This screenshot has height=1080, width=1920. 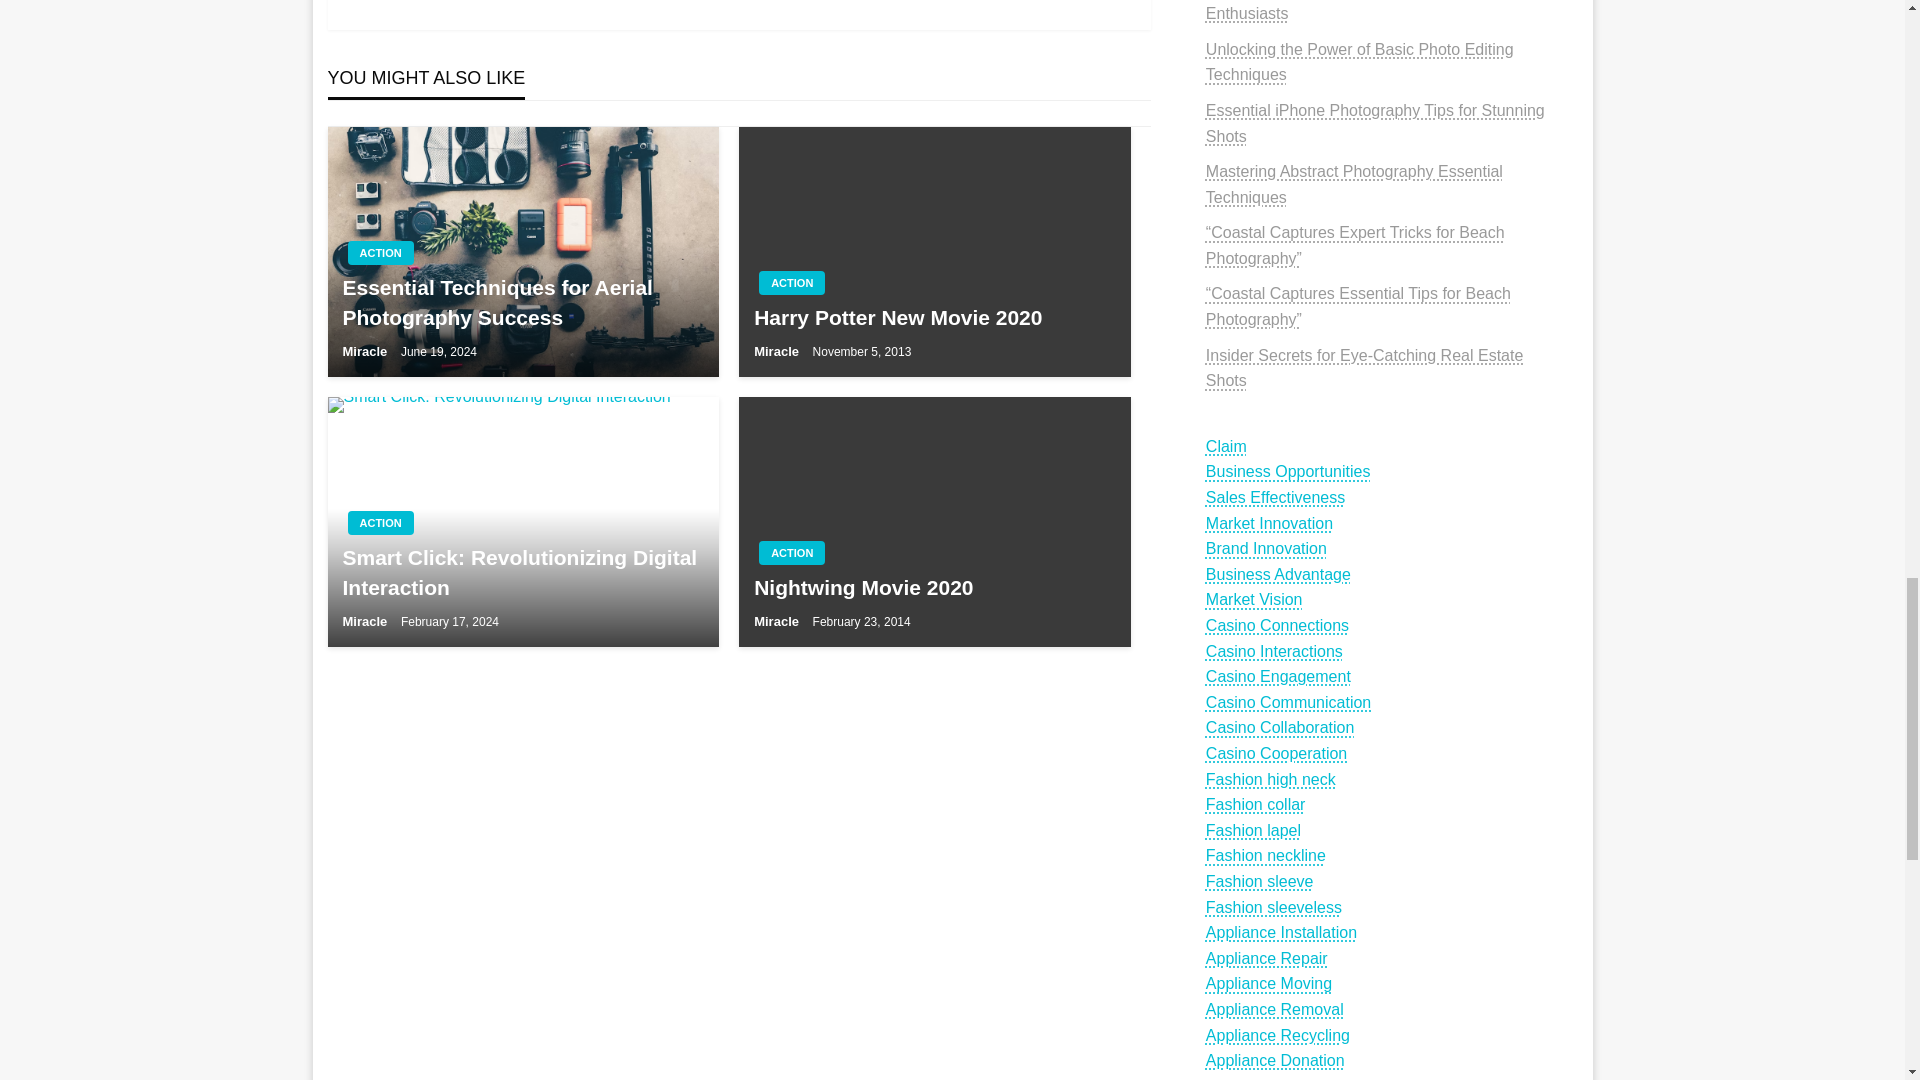 What do you see at coordinates (365, 351) in the screenshot?
I see `Miracle` at bounding box center [365, 351].